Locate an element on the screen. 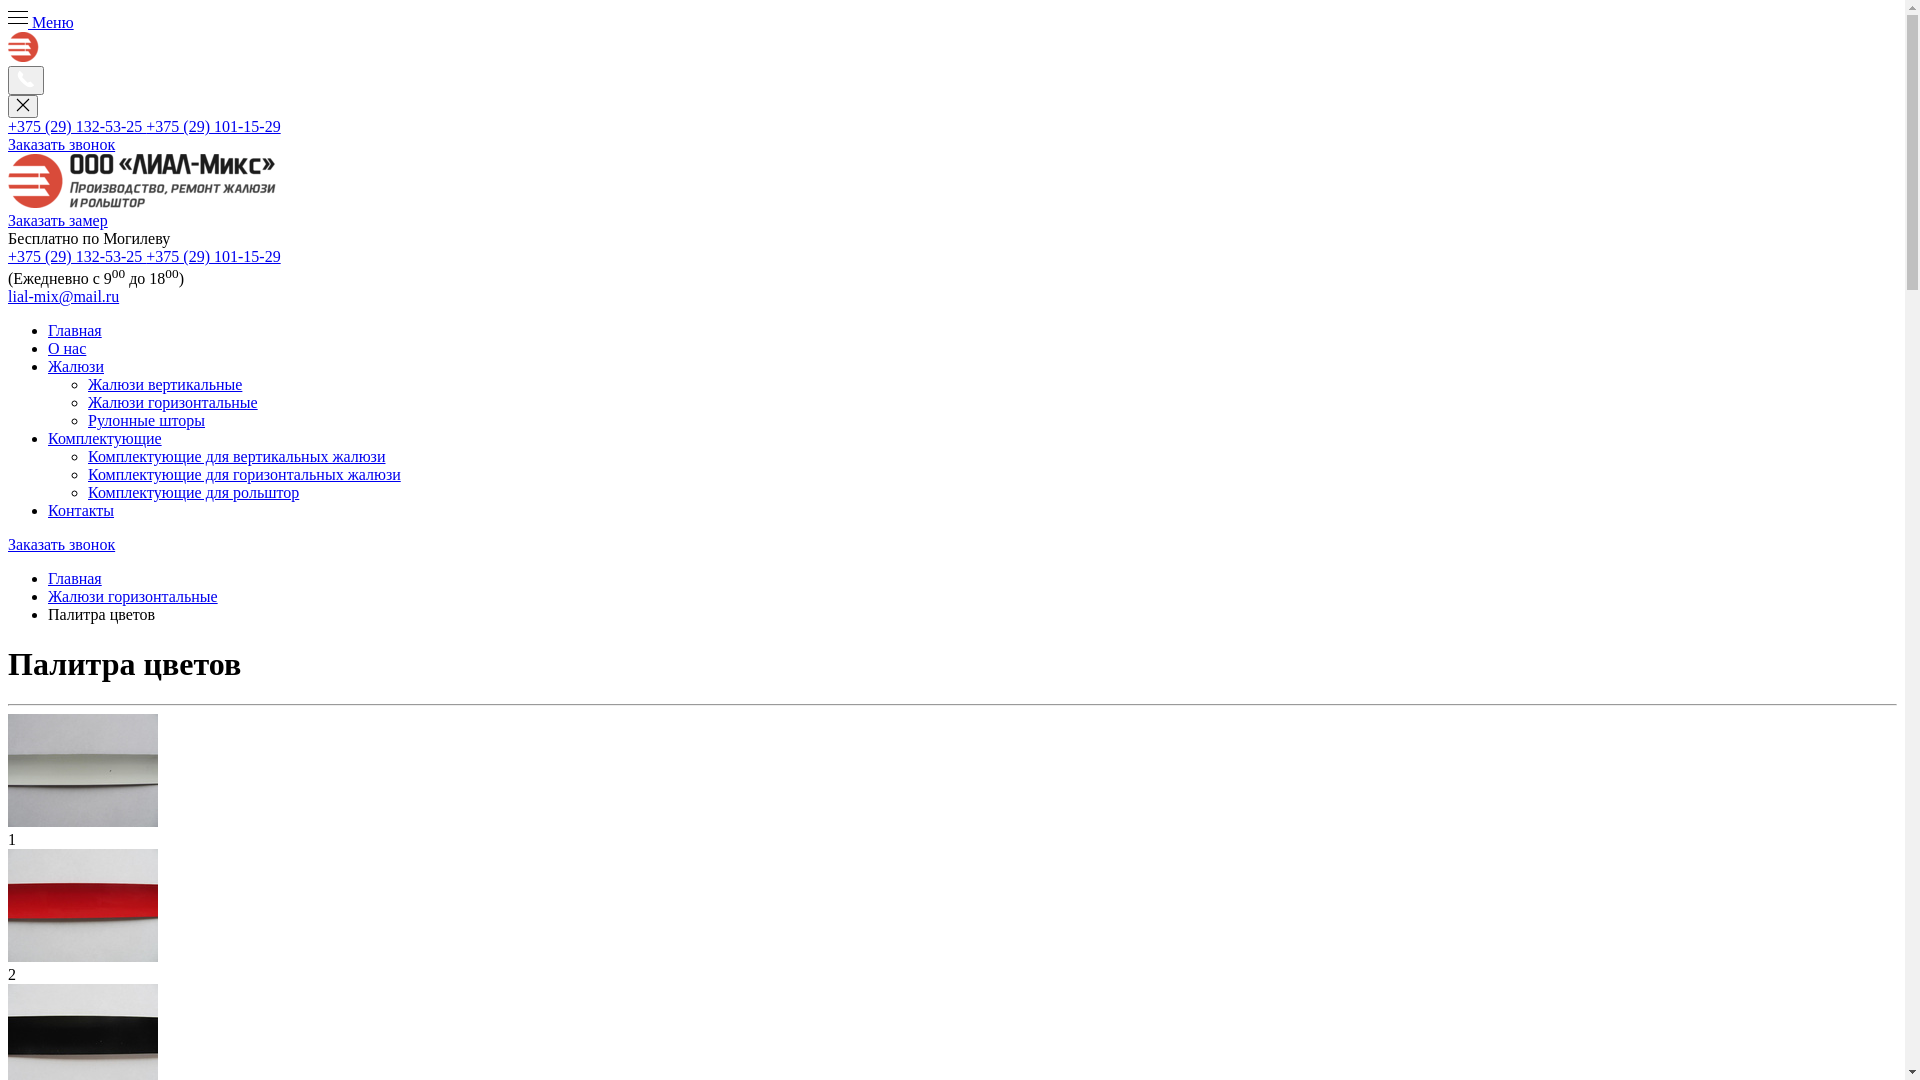 Image resolution: width=1920 pixels, height=1080 pixels. +375 (29) 101-15-29 is located at coordinates (213, 126).